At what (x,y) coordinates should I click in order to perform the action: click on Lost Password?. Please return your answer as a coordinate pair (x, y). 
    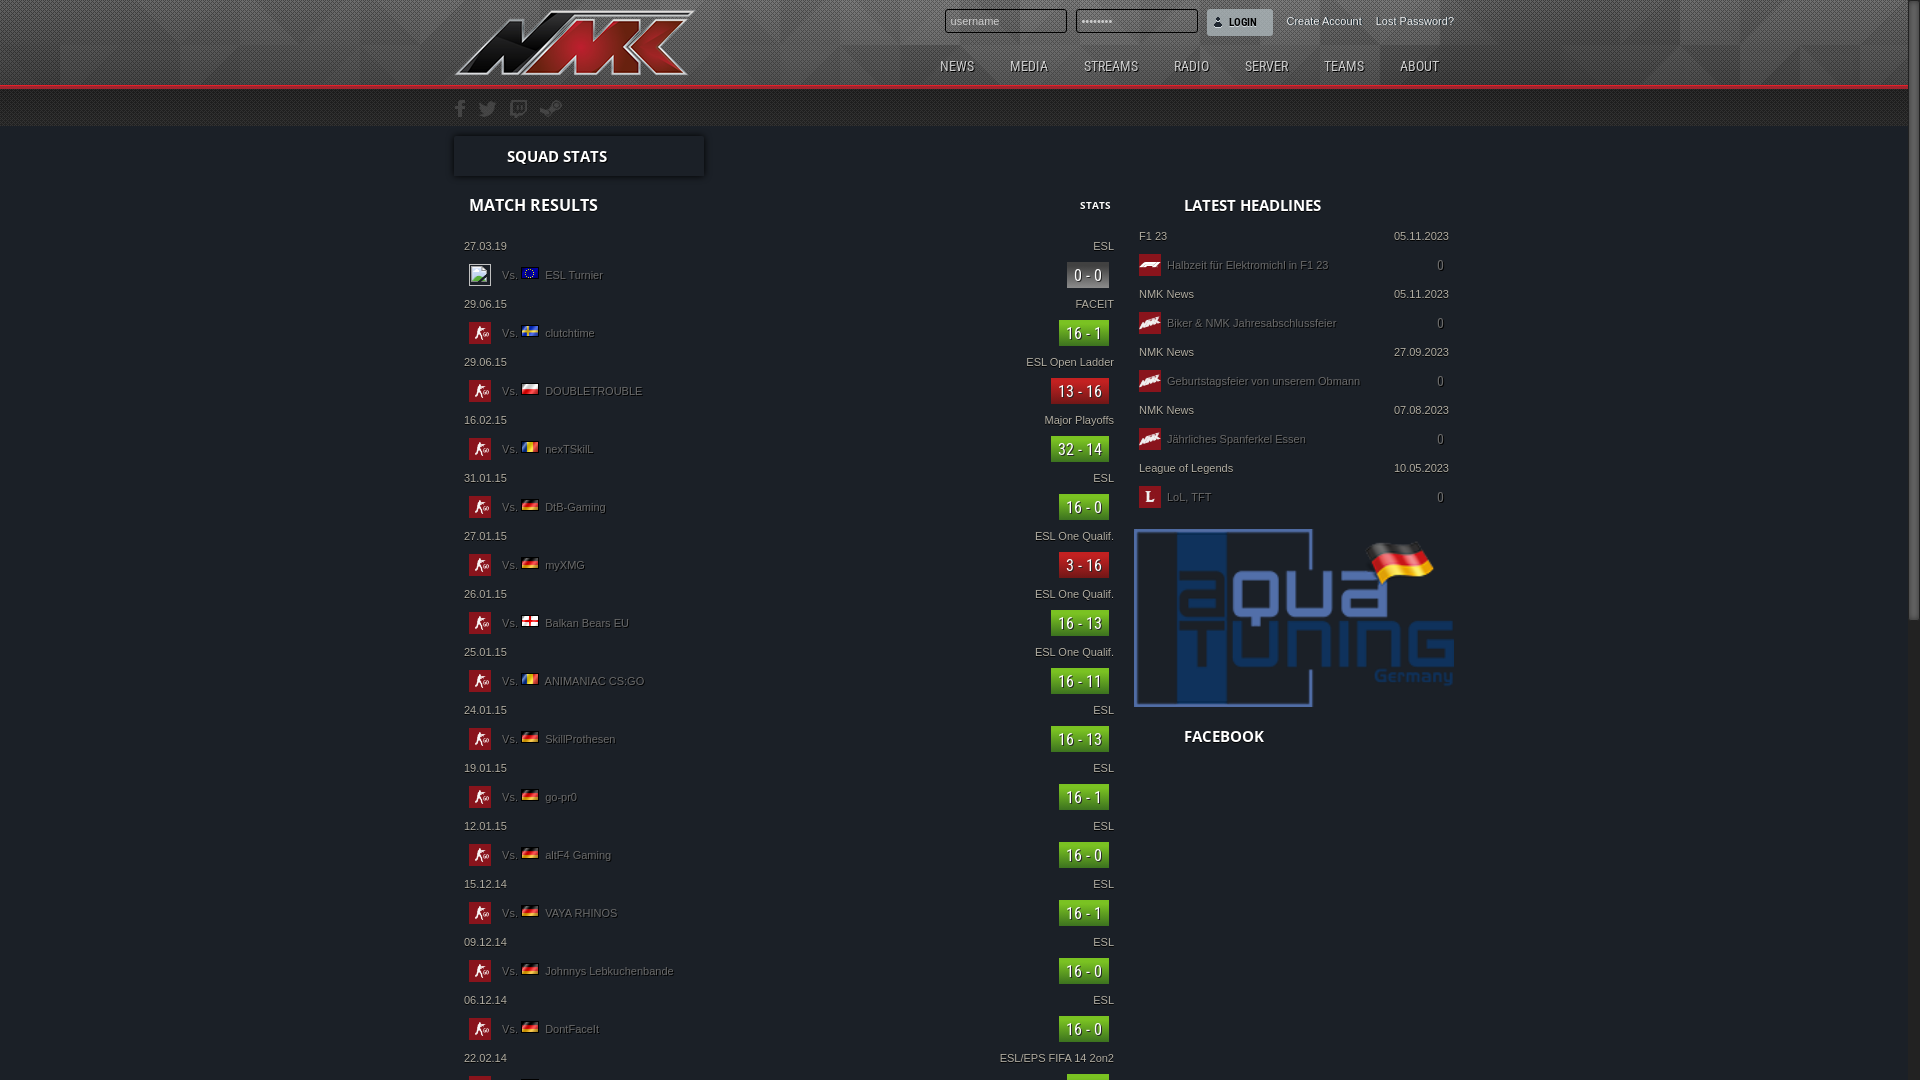
    Looking at the image, I should click on (1408, 18).